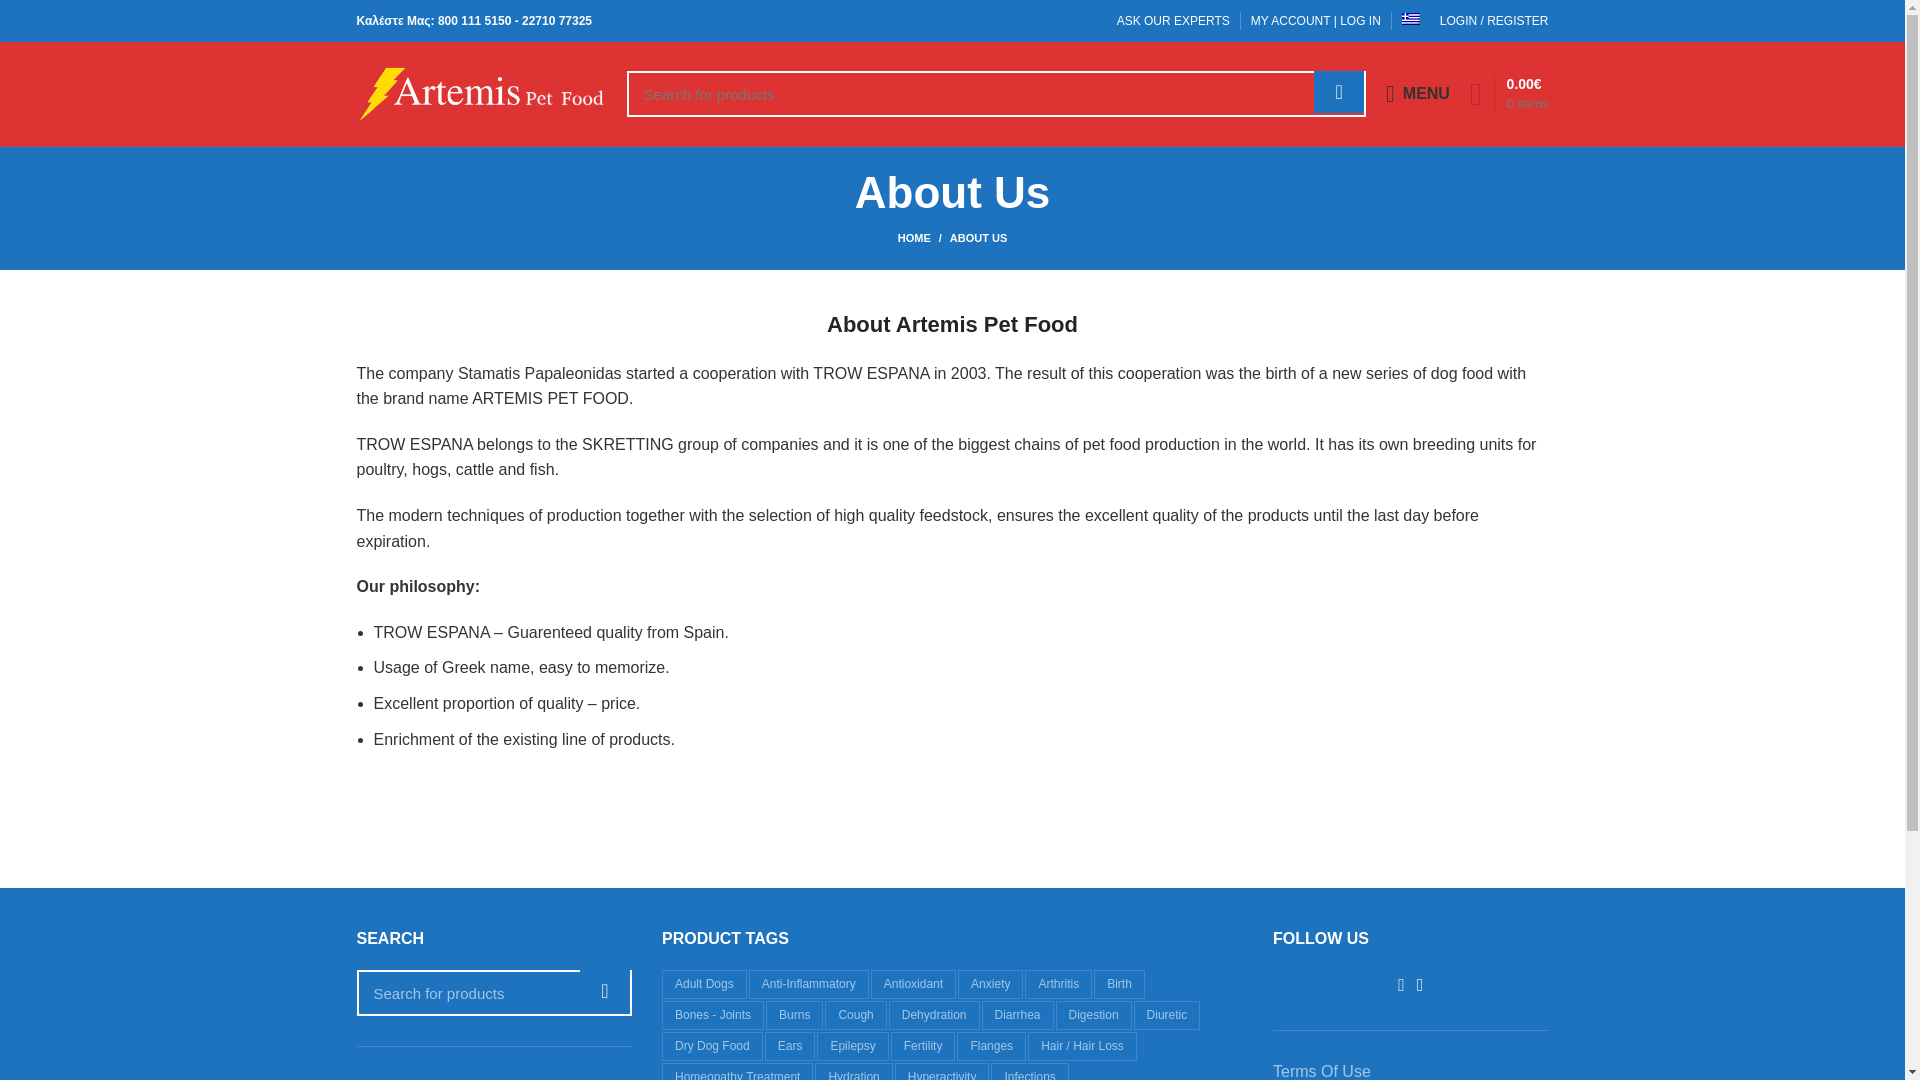  What do you see at coordinates (1168, 1016) in the screenshot?
I see `Diuretic` at bounding box center [1168, 1016].